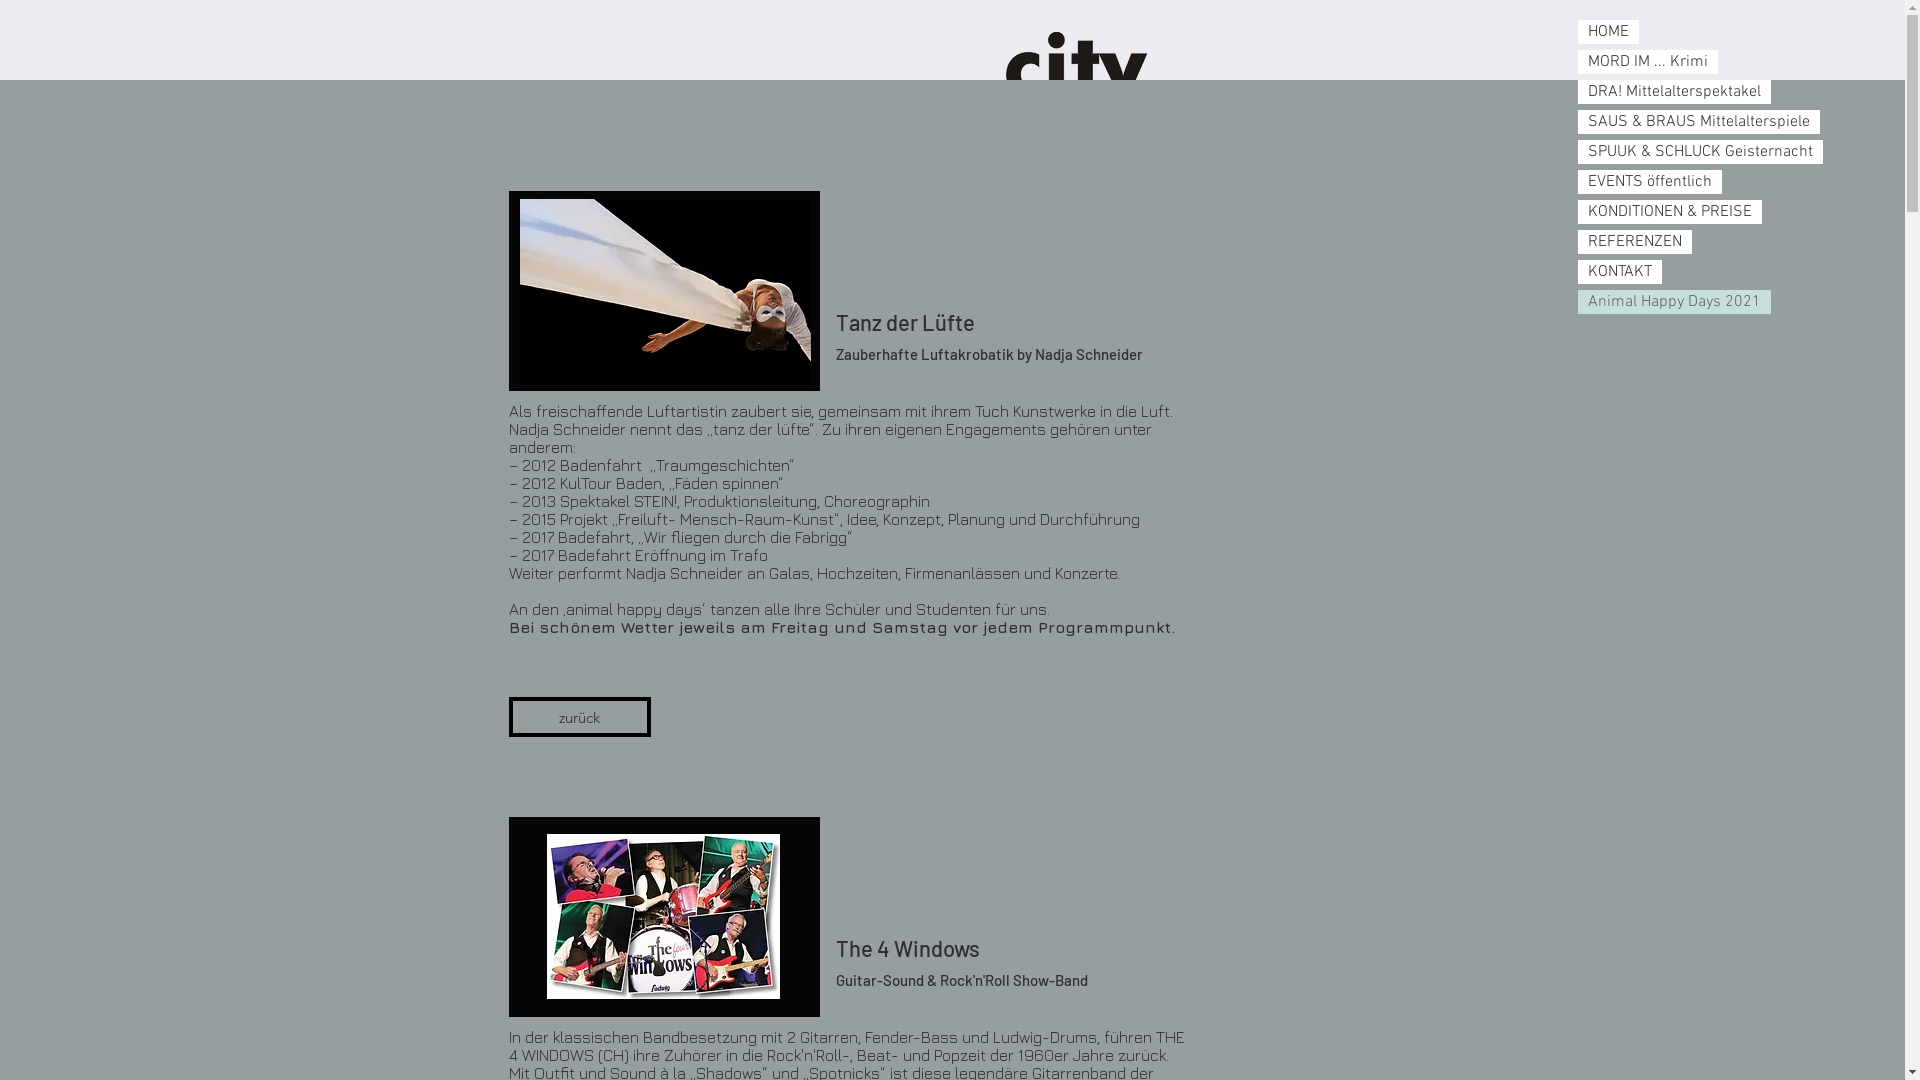 This screenshot has width=1920, height=1080. I want to click on SAUS & BRAUS Mittelalterspiele, so click(1699, 122).